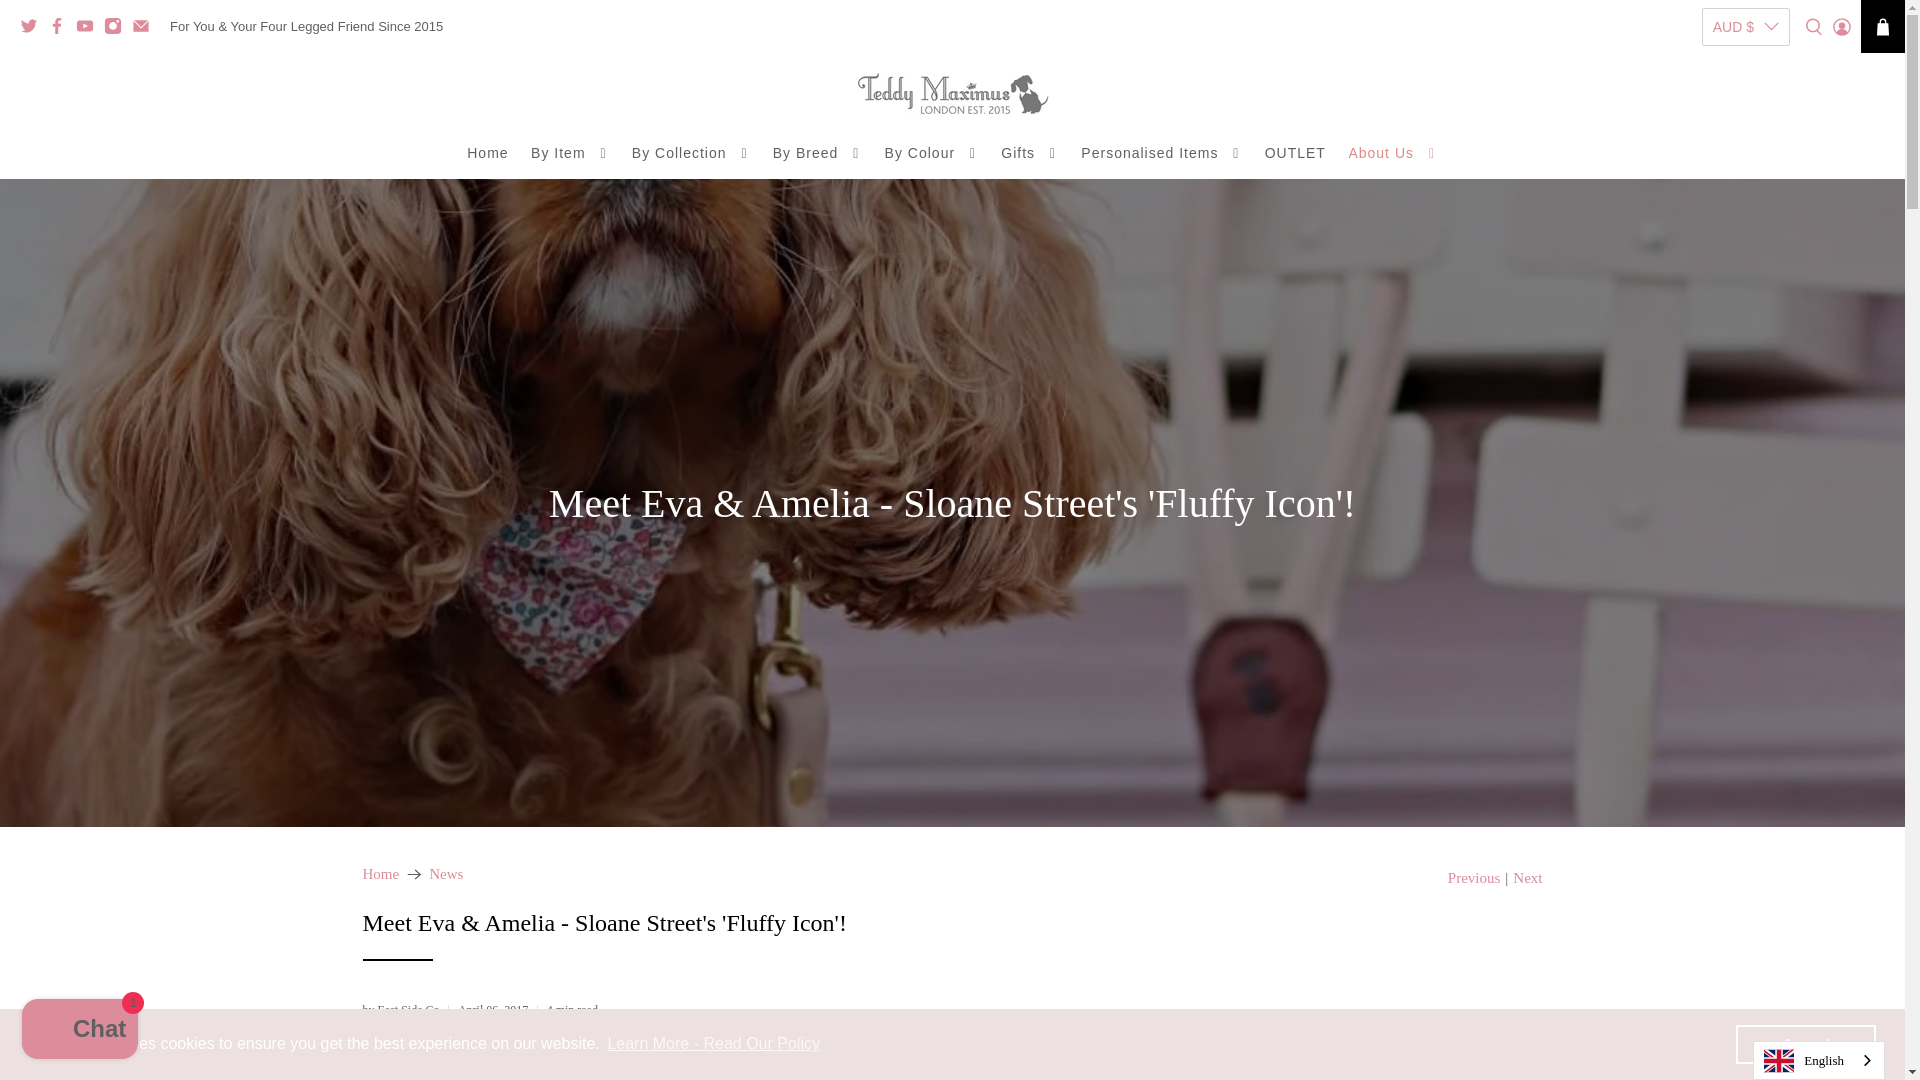  Describe the element at coordinates (1746, 250) in the screenshot. I see `SEK` at that location.